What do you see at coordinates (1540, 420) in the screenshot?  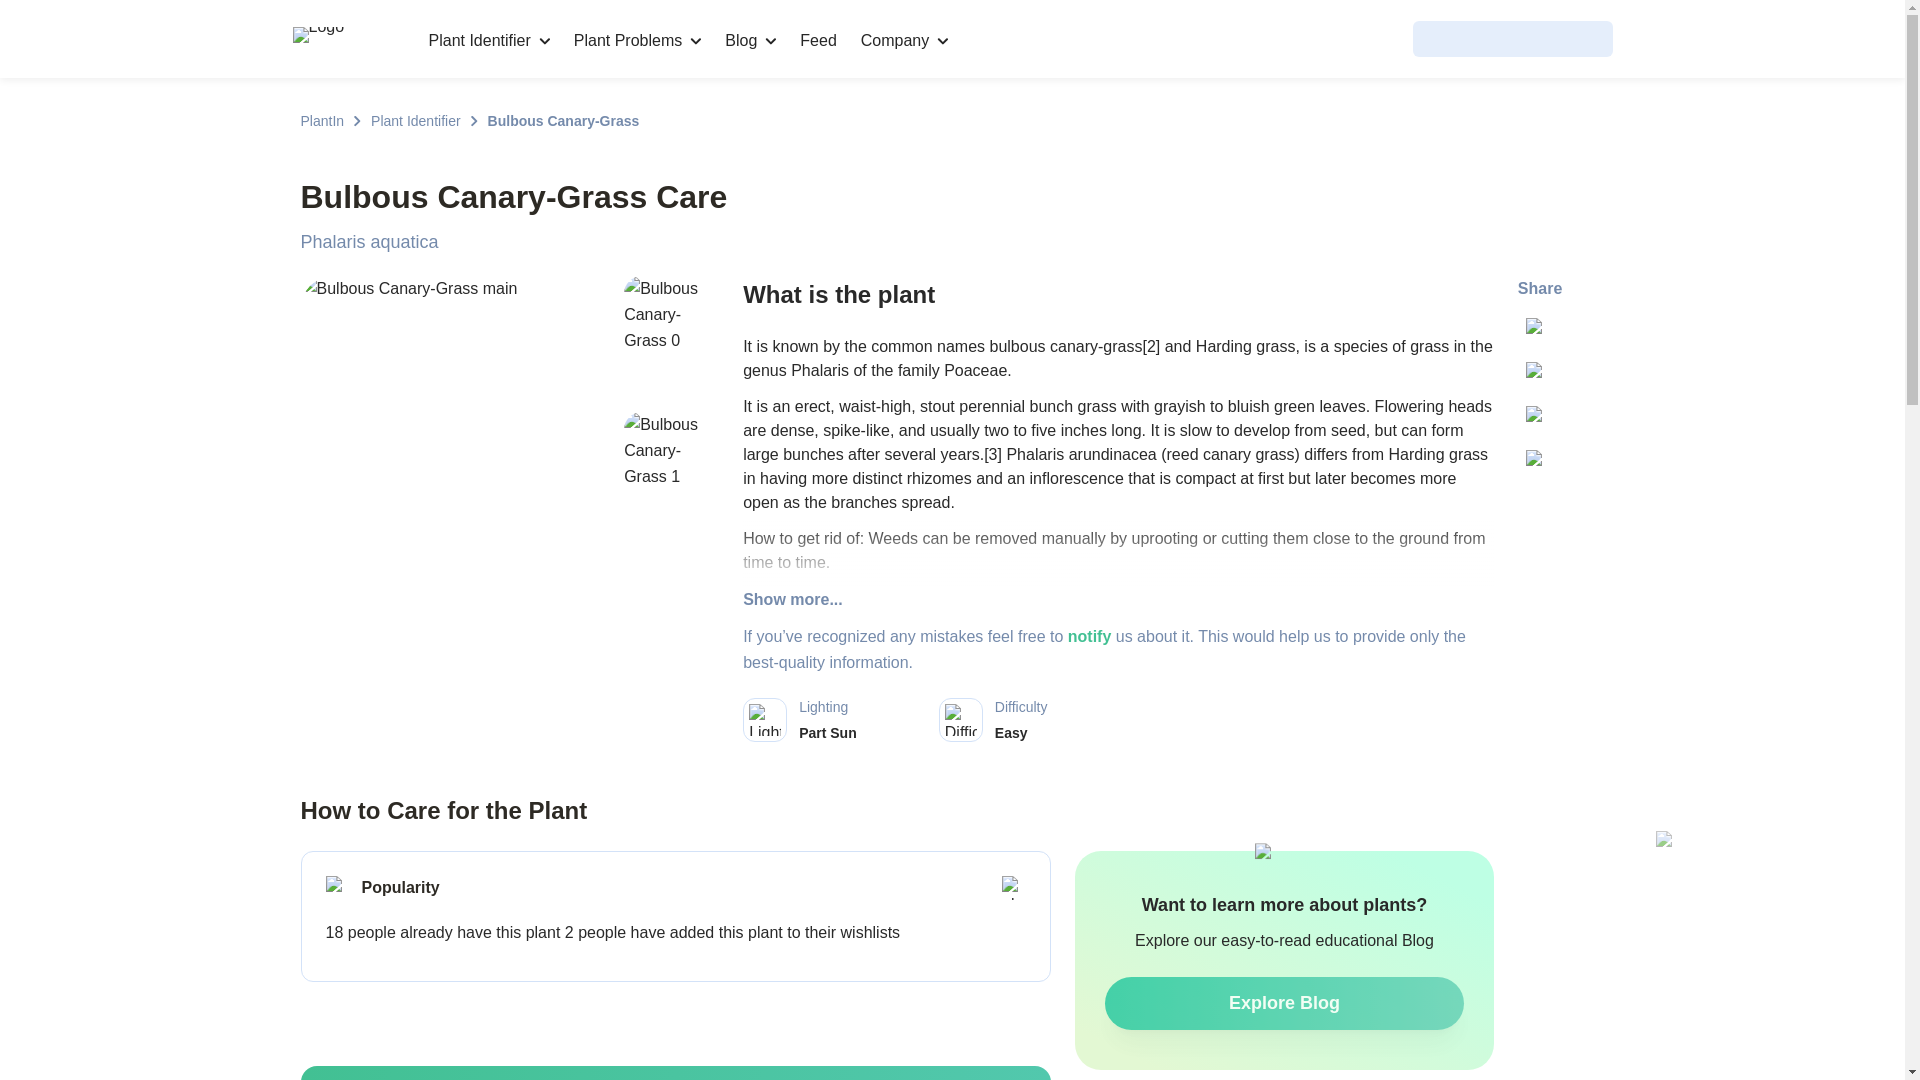 I see `Pinterest` at bounding box center [1540, 420].